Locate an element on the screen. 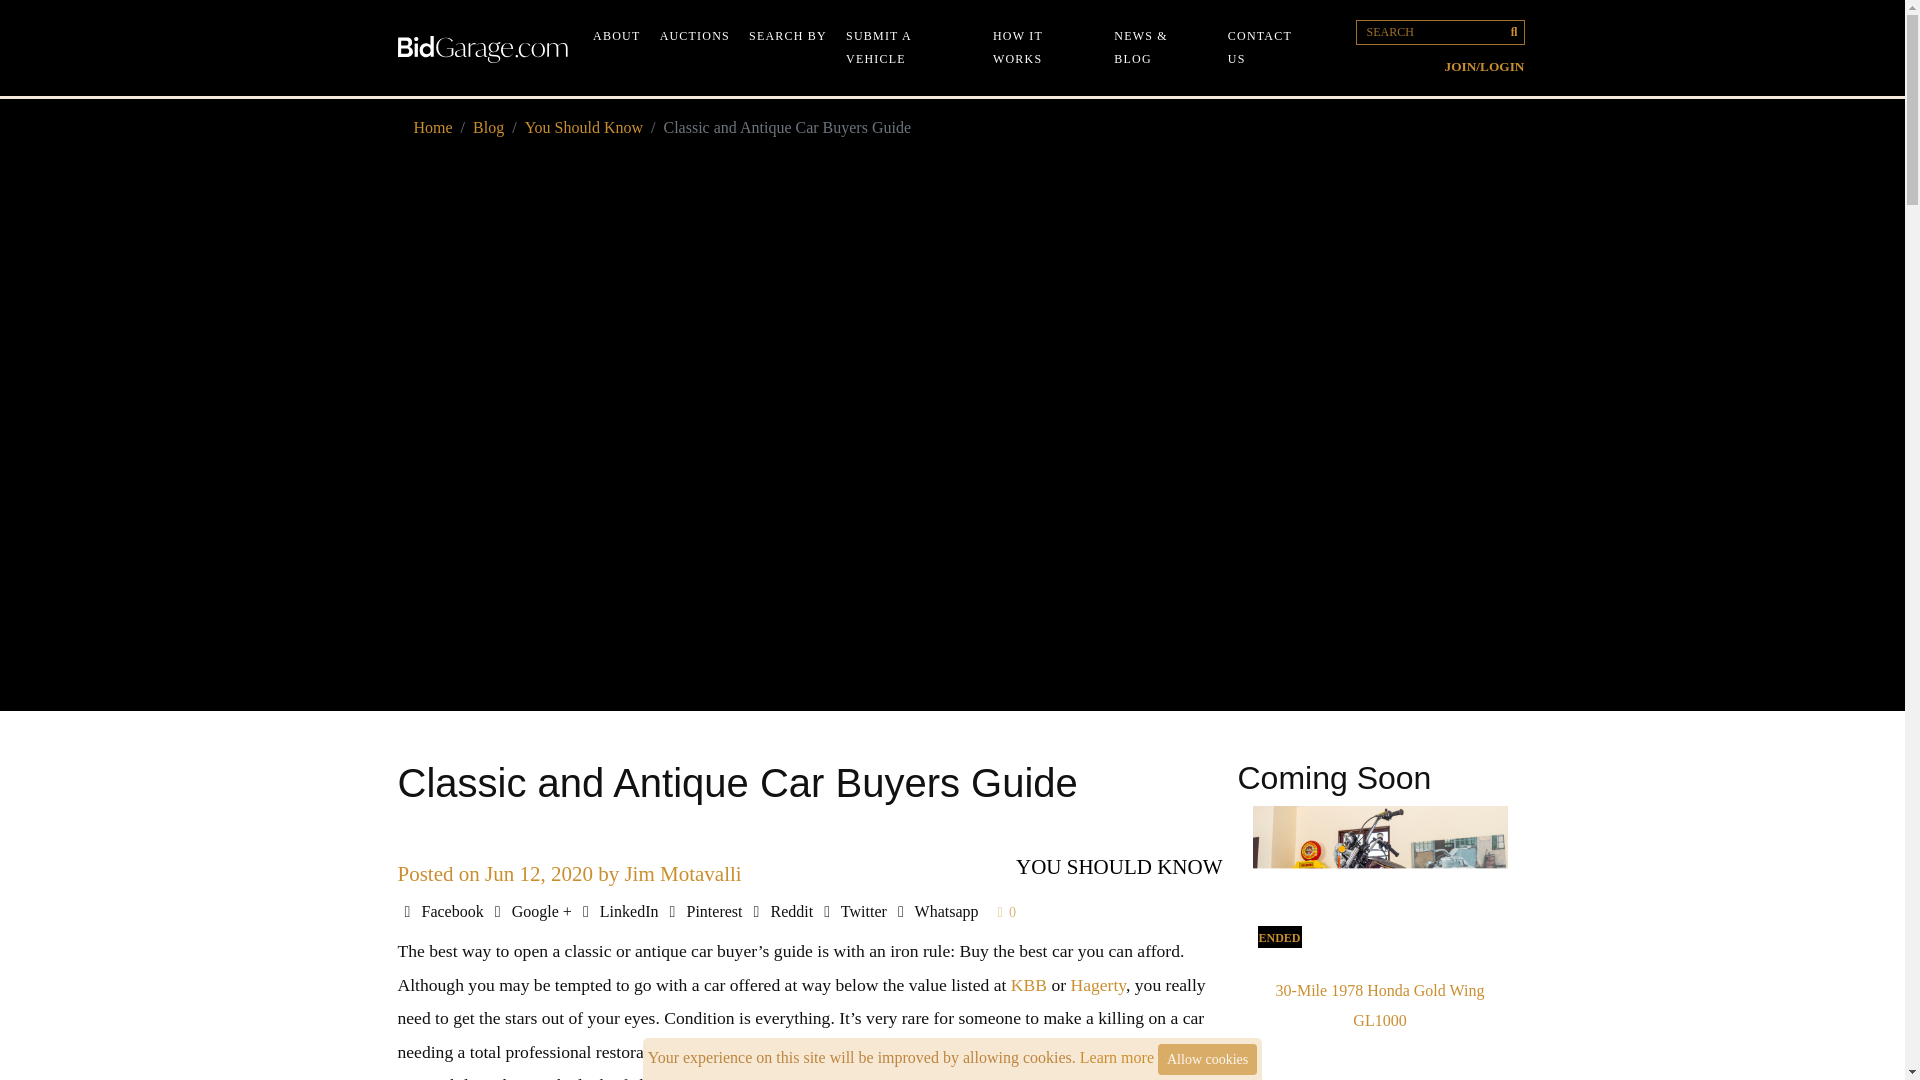 The image size is (1920, 1080). SEARCH BY is located at coordinates (788, 36).